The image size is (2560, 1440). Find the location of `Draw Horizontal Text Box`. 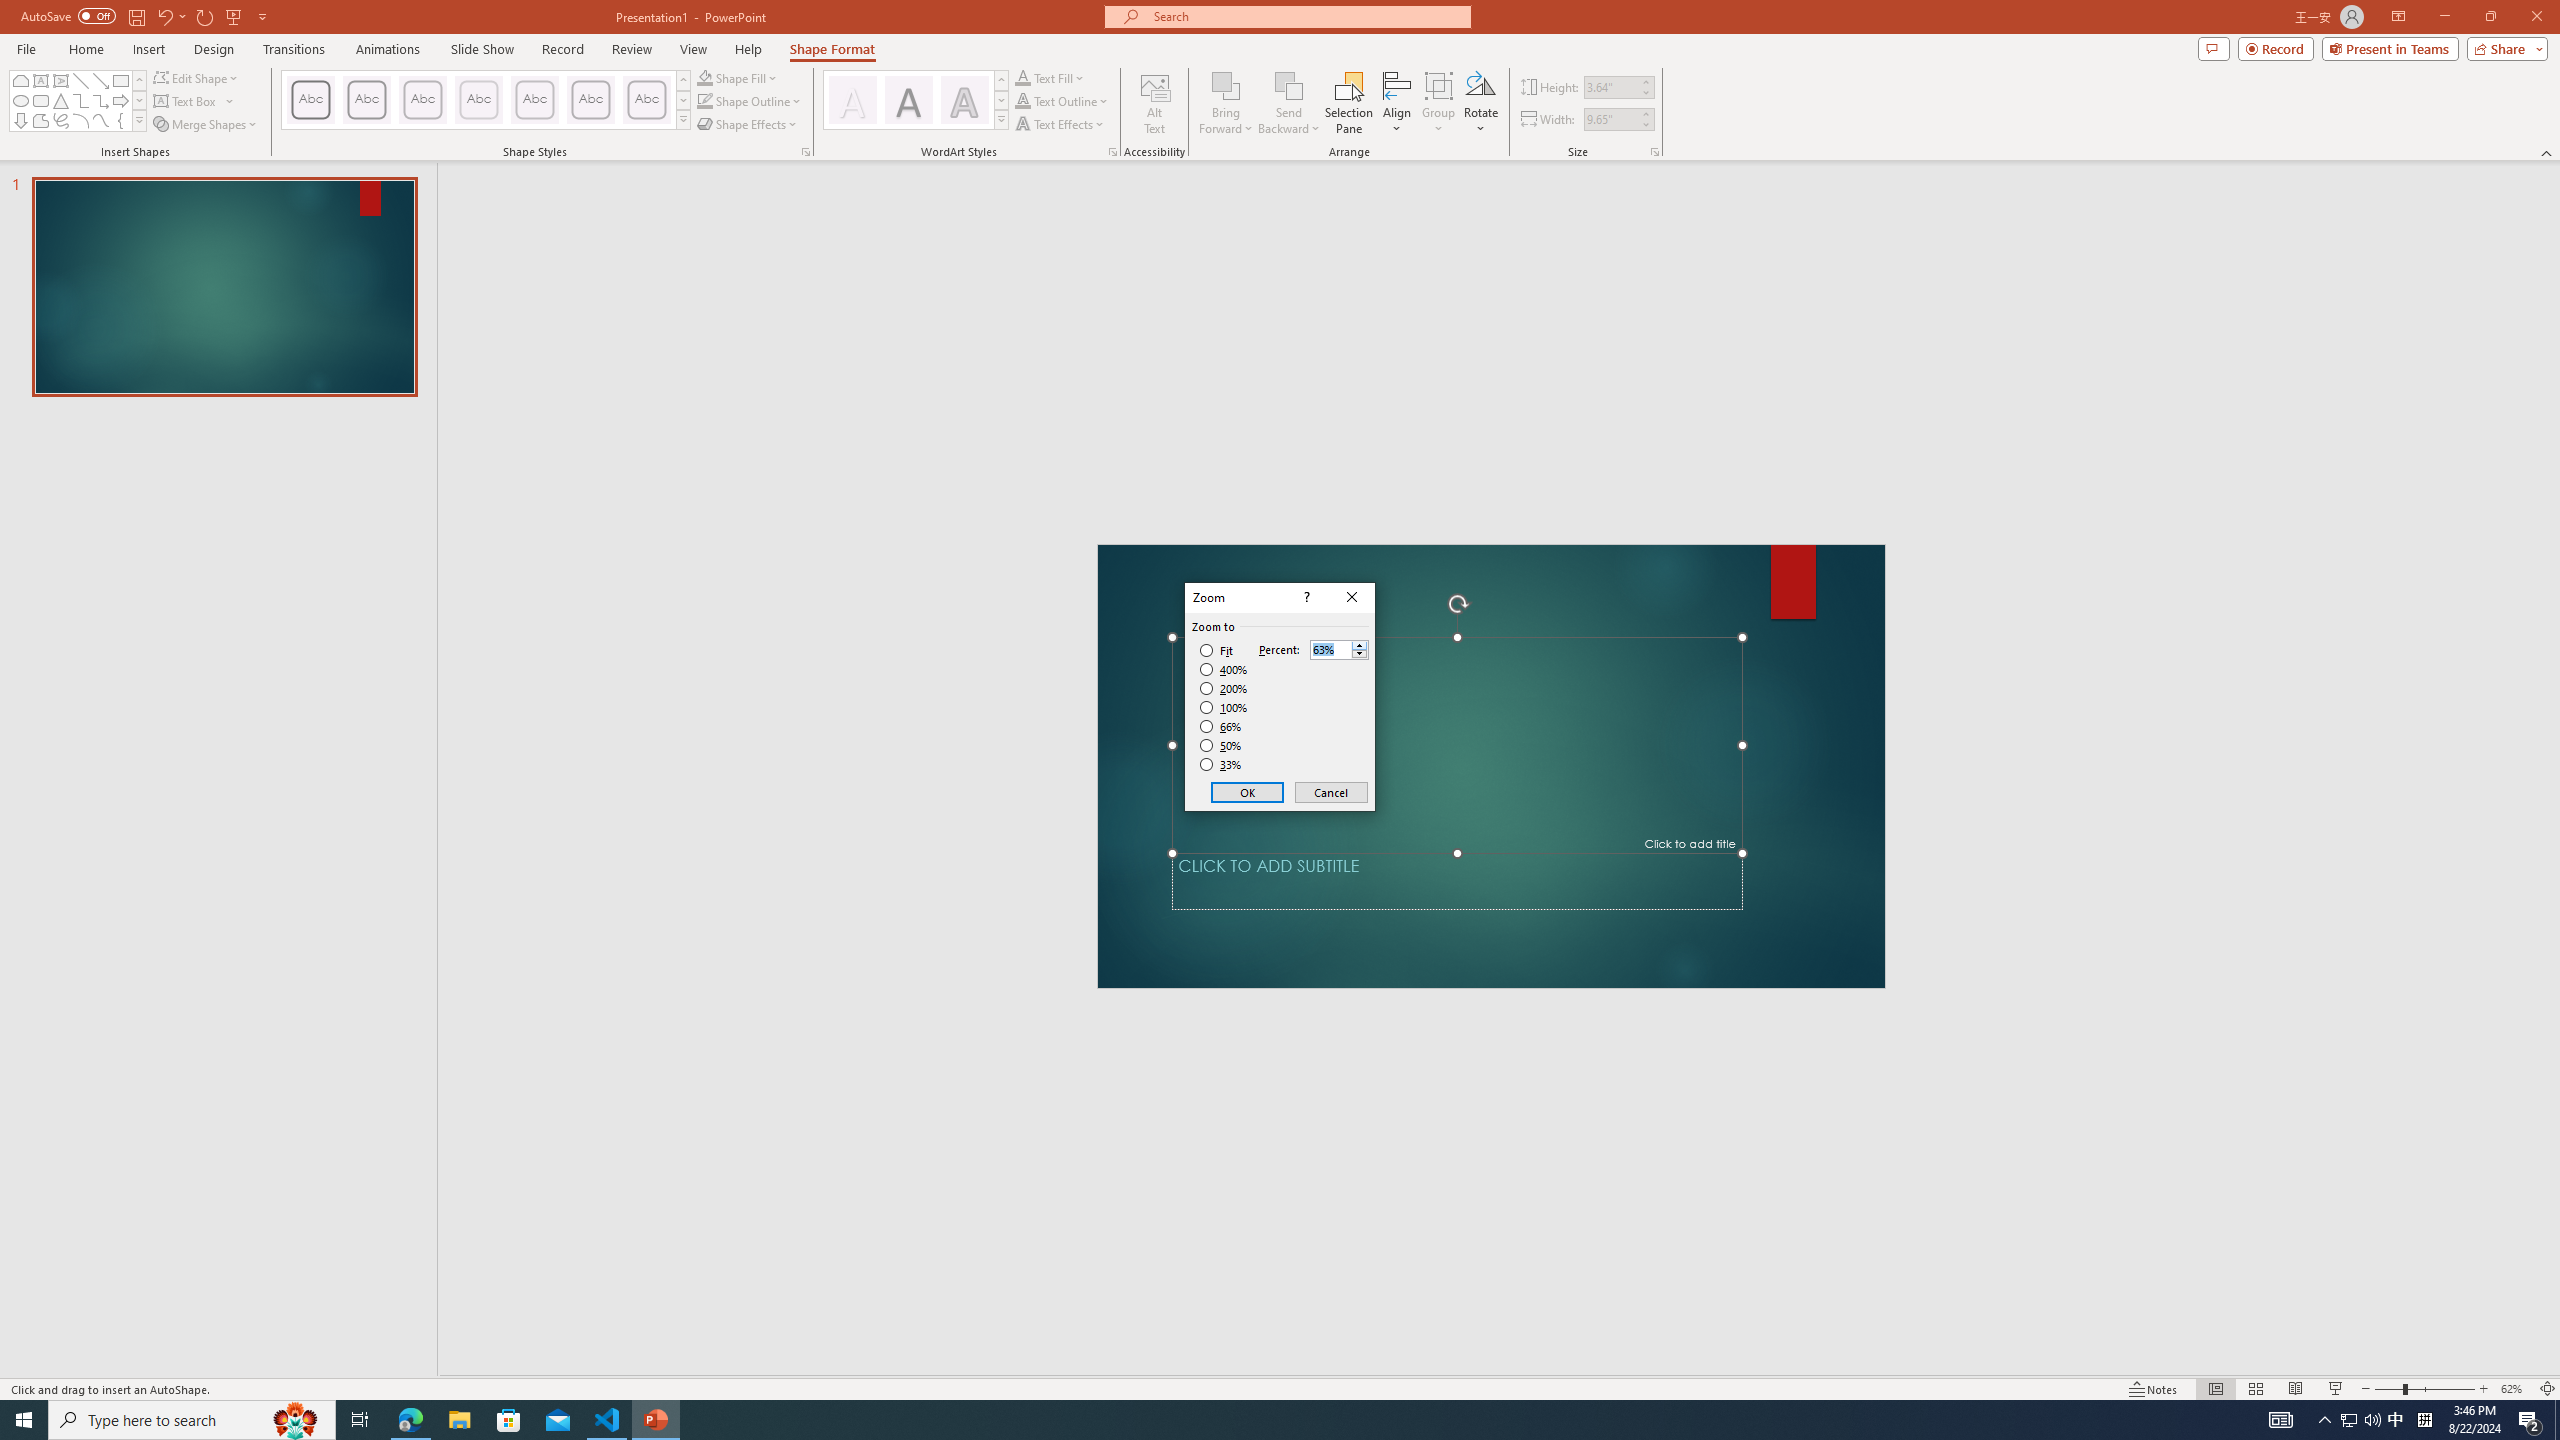

Draw Horizontal Text Box is located at coordinates (186, 100).